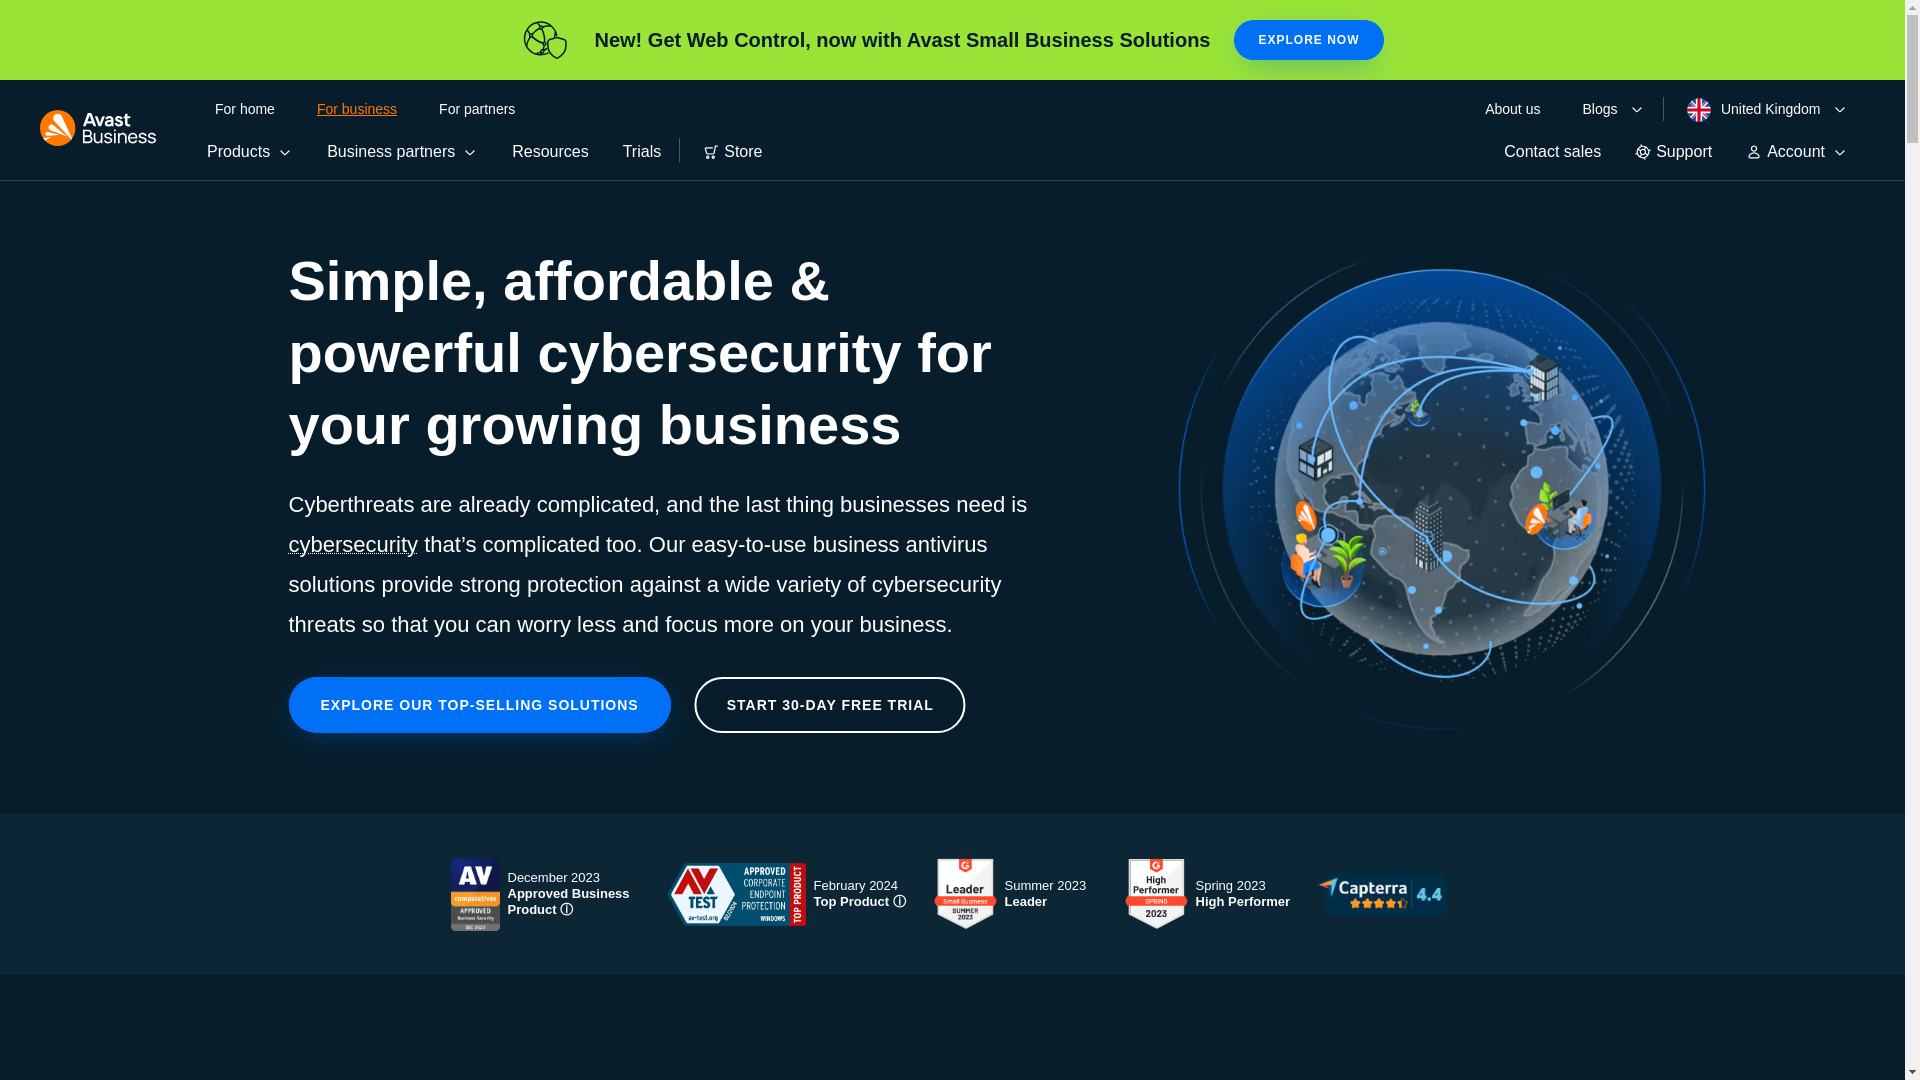  I want to click on For business, so click(356, 108).